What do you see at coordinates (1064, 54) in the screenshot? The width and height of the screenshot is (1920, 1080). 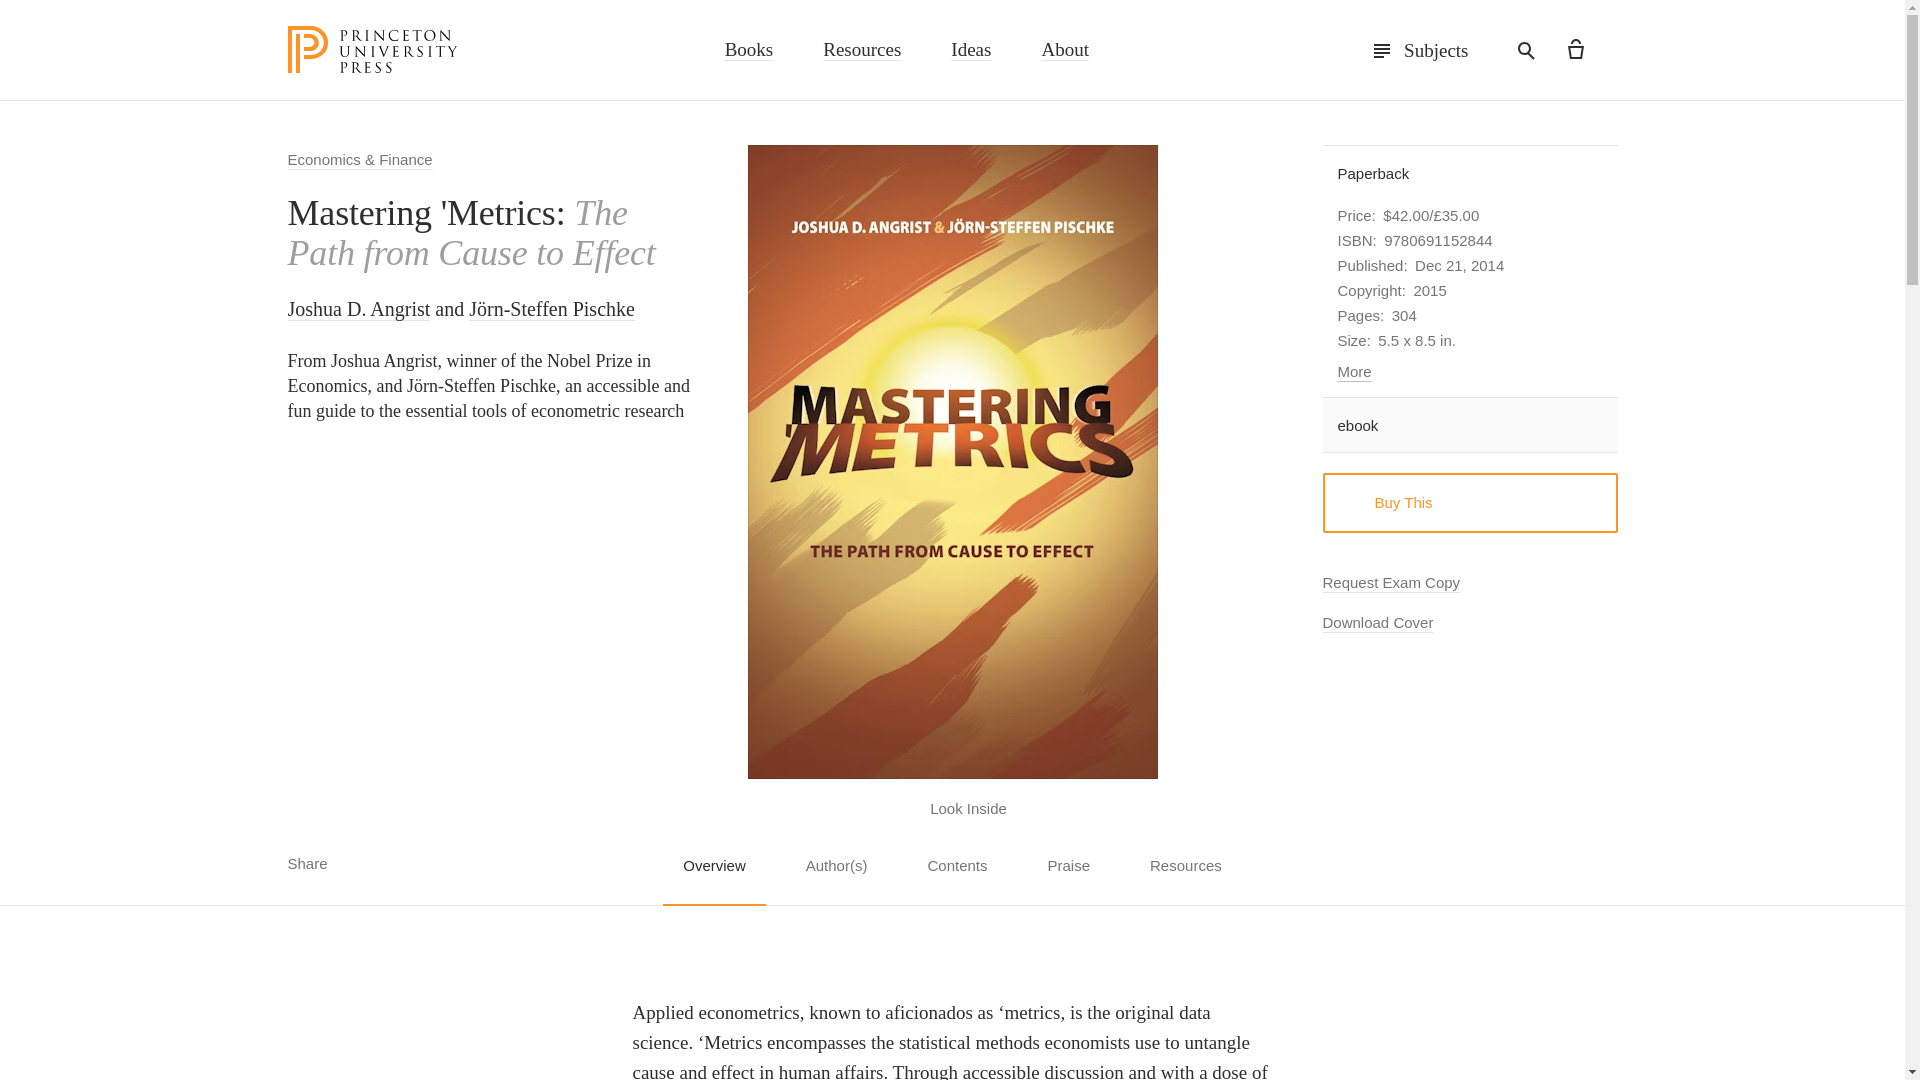 I see `About` at bounding box center [1064, 54].